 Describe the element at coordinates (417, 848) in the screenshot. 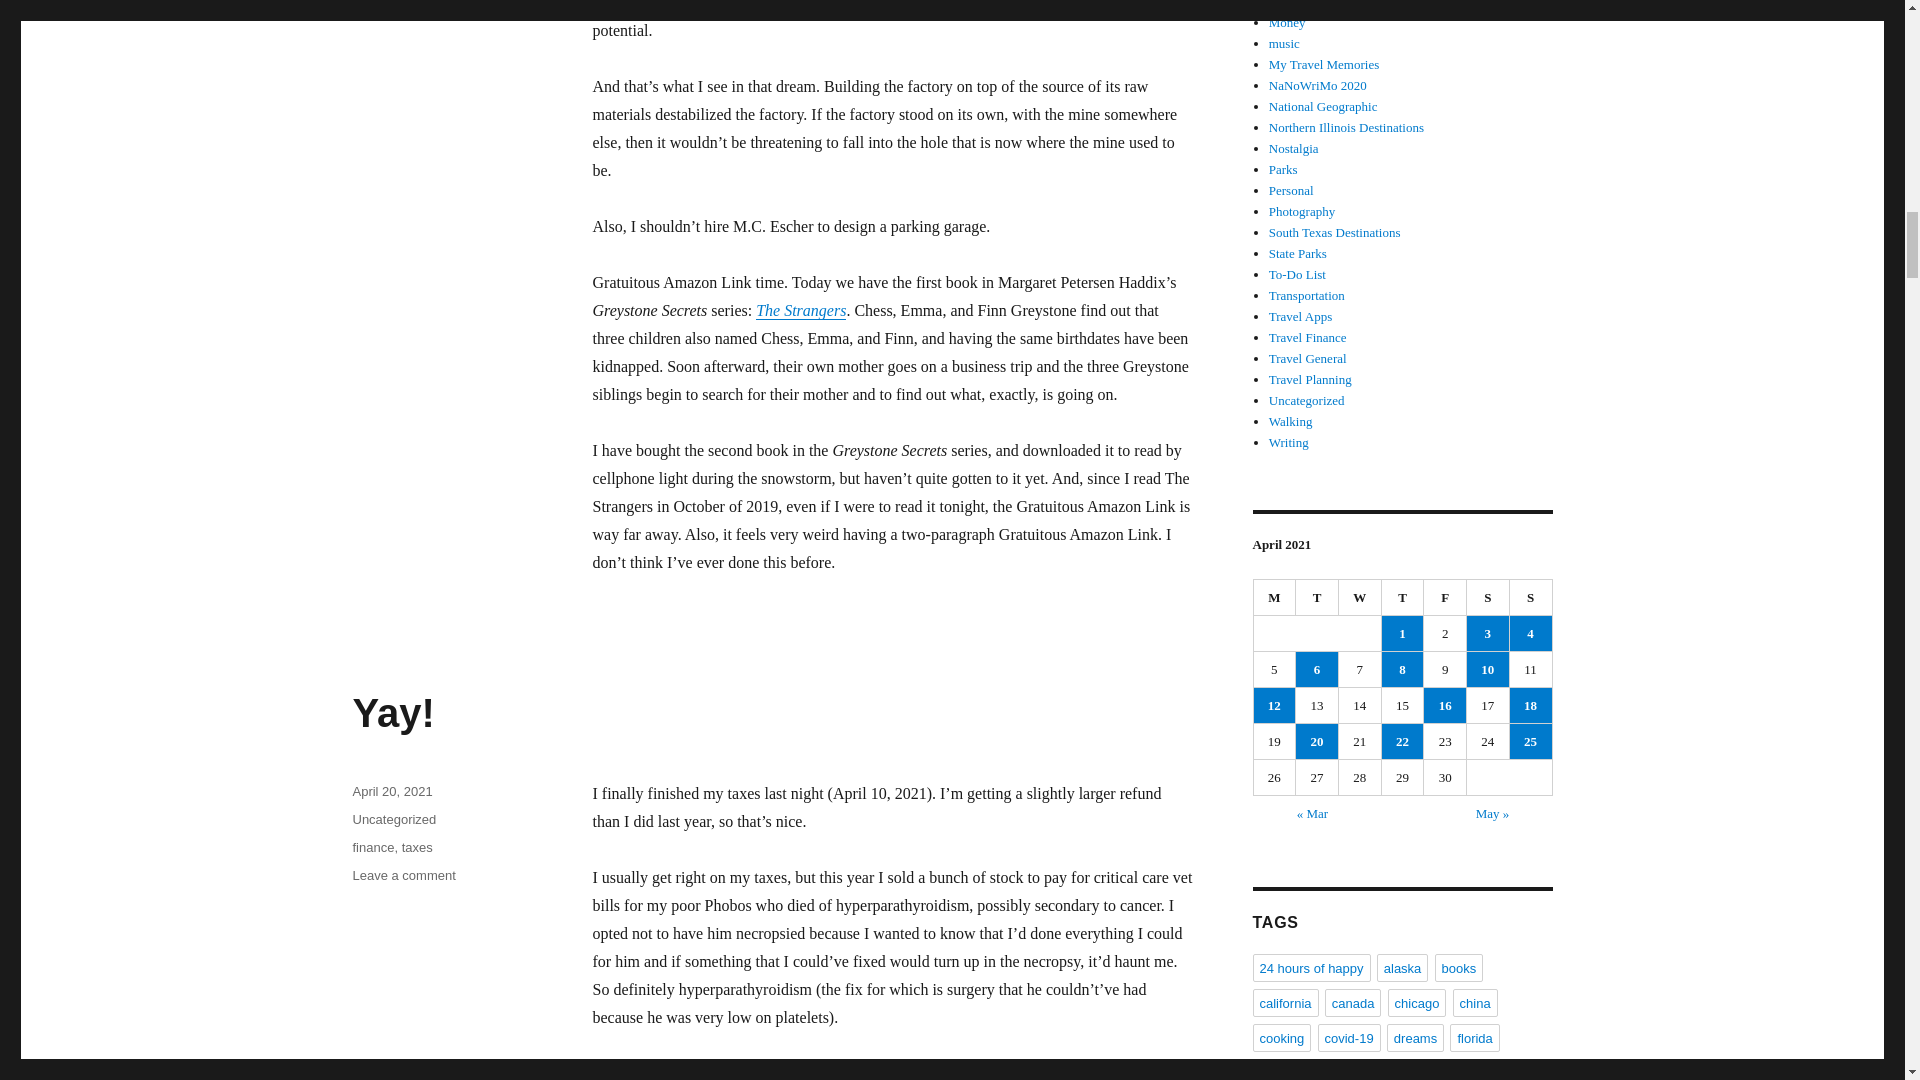

I see `Thursday` at that location.